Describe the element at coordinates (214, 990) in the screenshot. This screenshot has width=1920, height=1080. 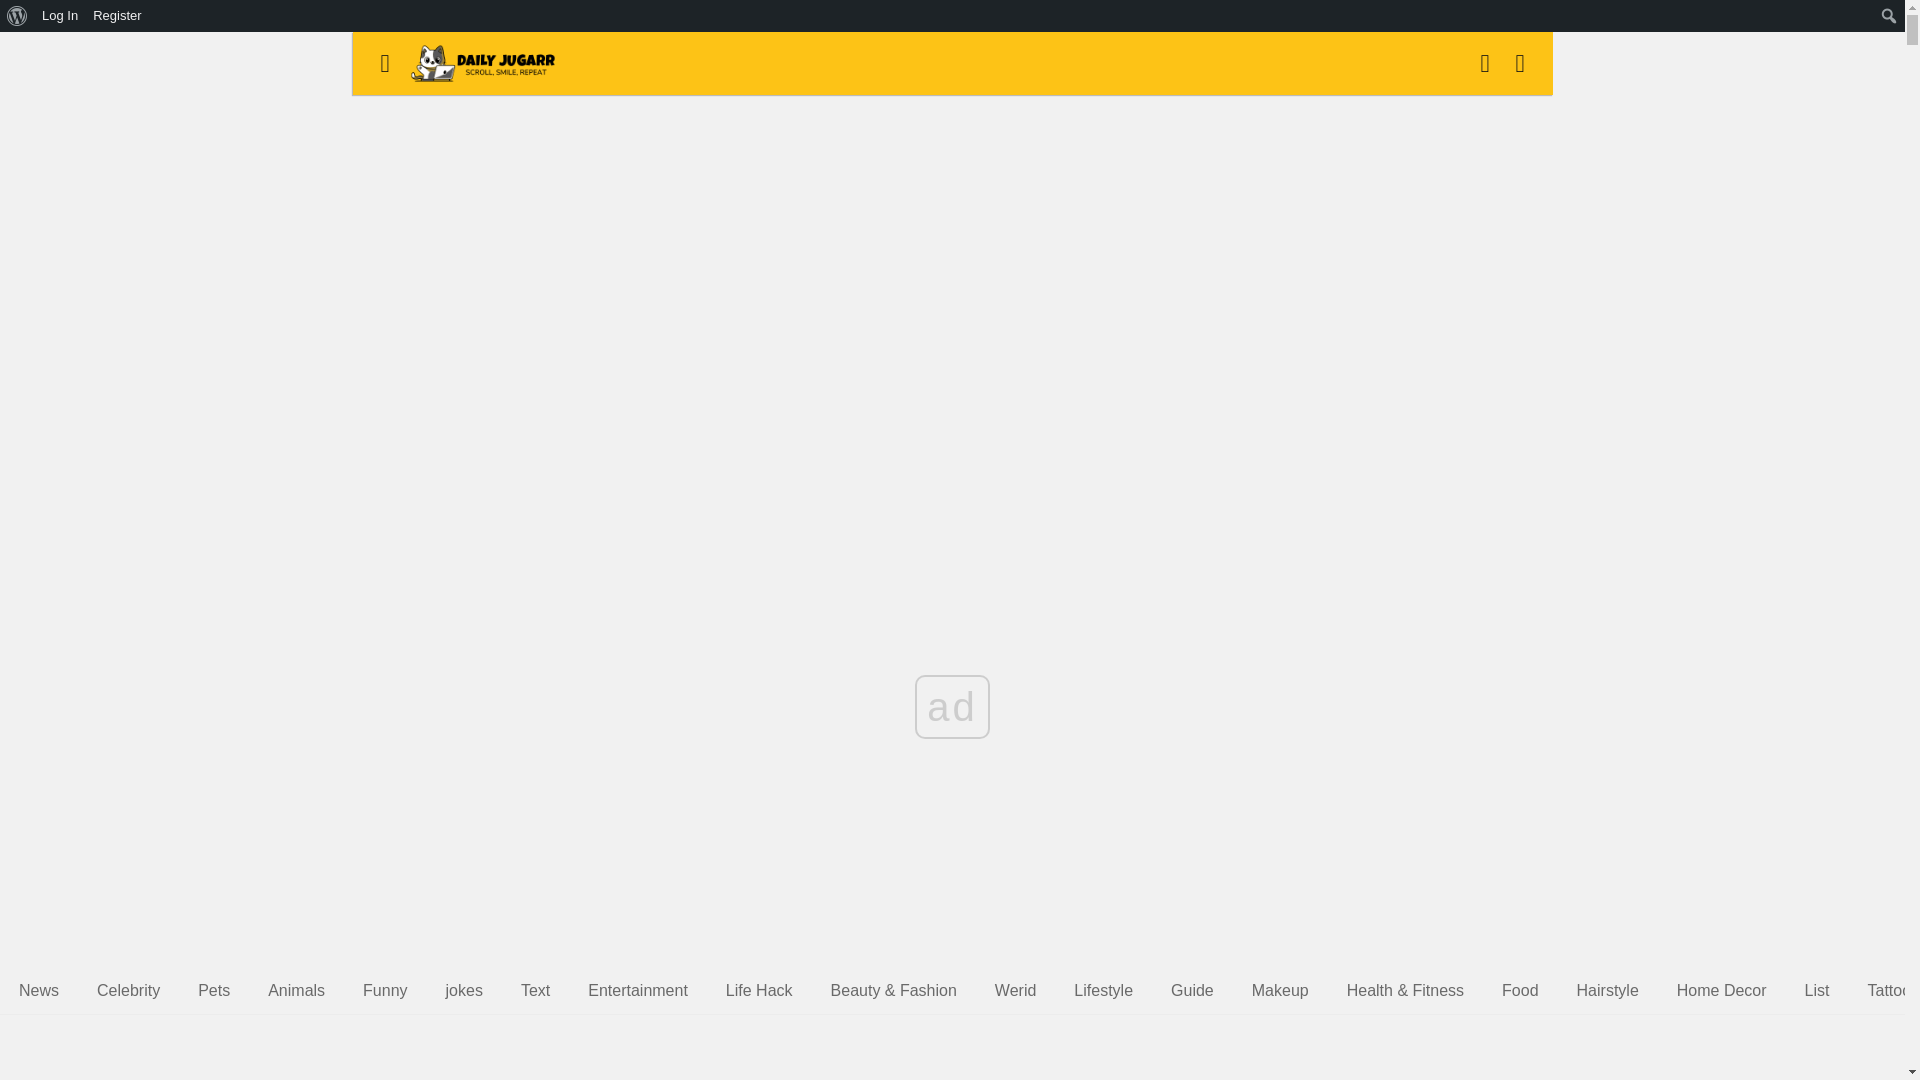
I see `Pets` at that location.